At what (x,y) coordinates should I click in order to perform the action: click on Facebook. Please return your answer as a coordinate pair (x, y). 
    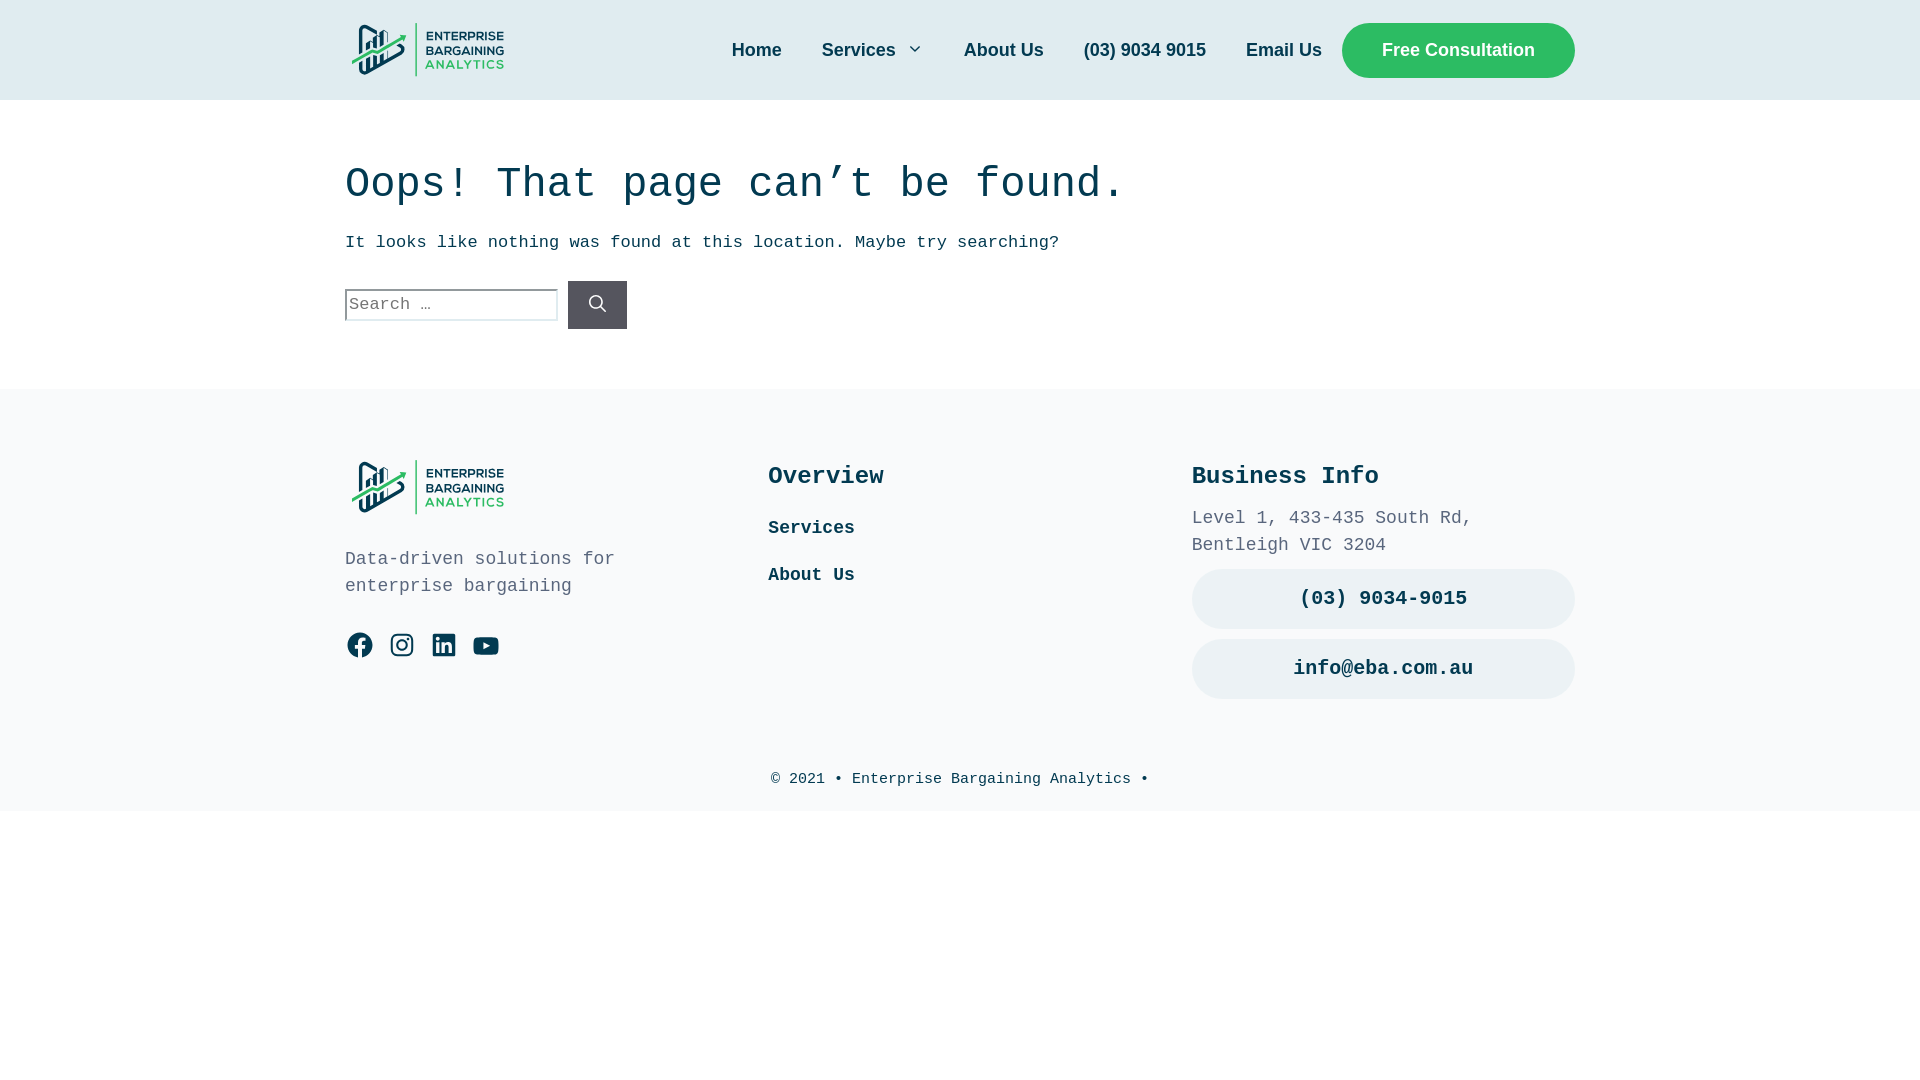
    Looking at the image, I should click on (360, 645).